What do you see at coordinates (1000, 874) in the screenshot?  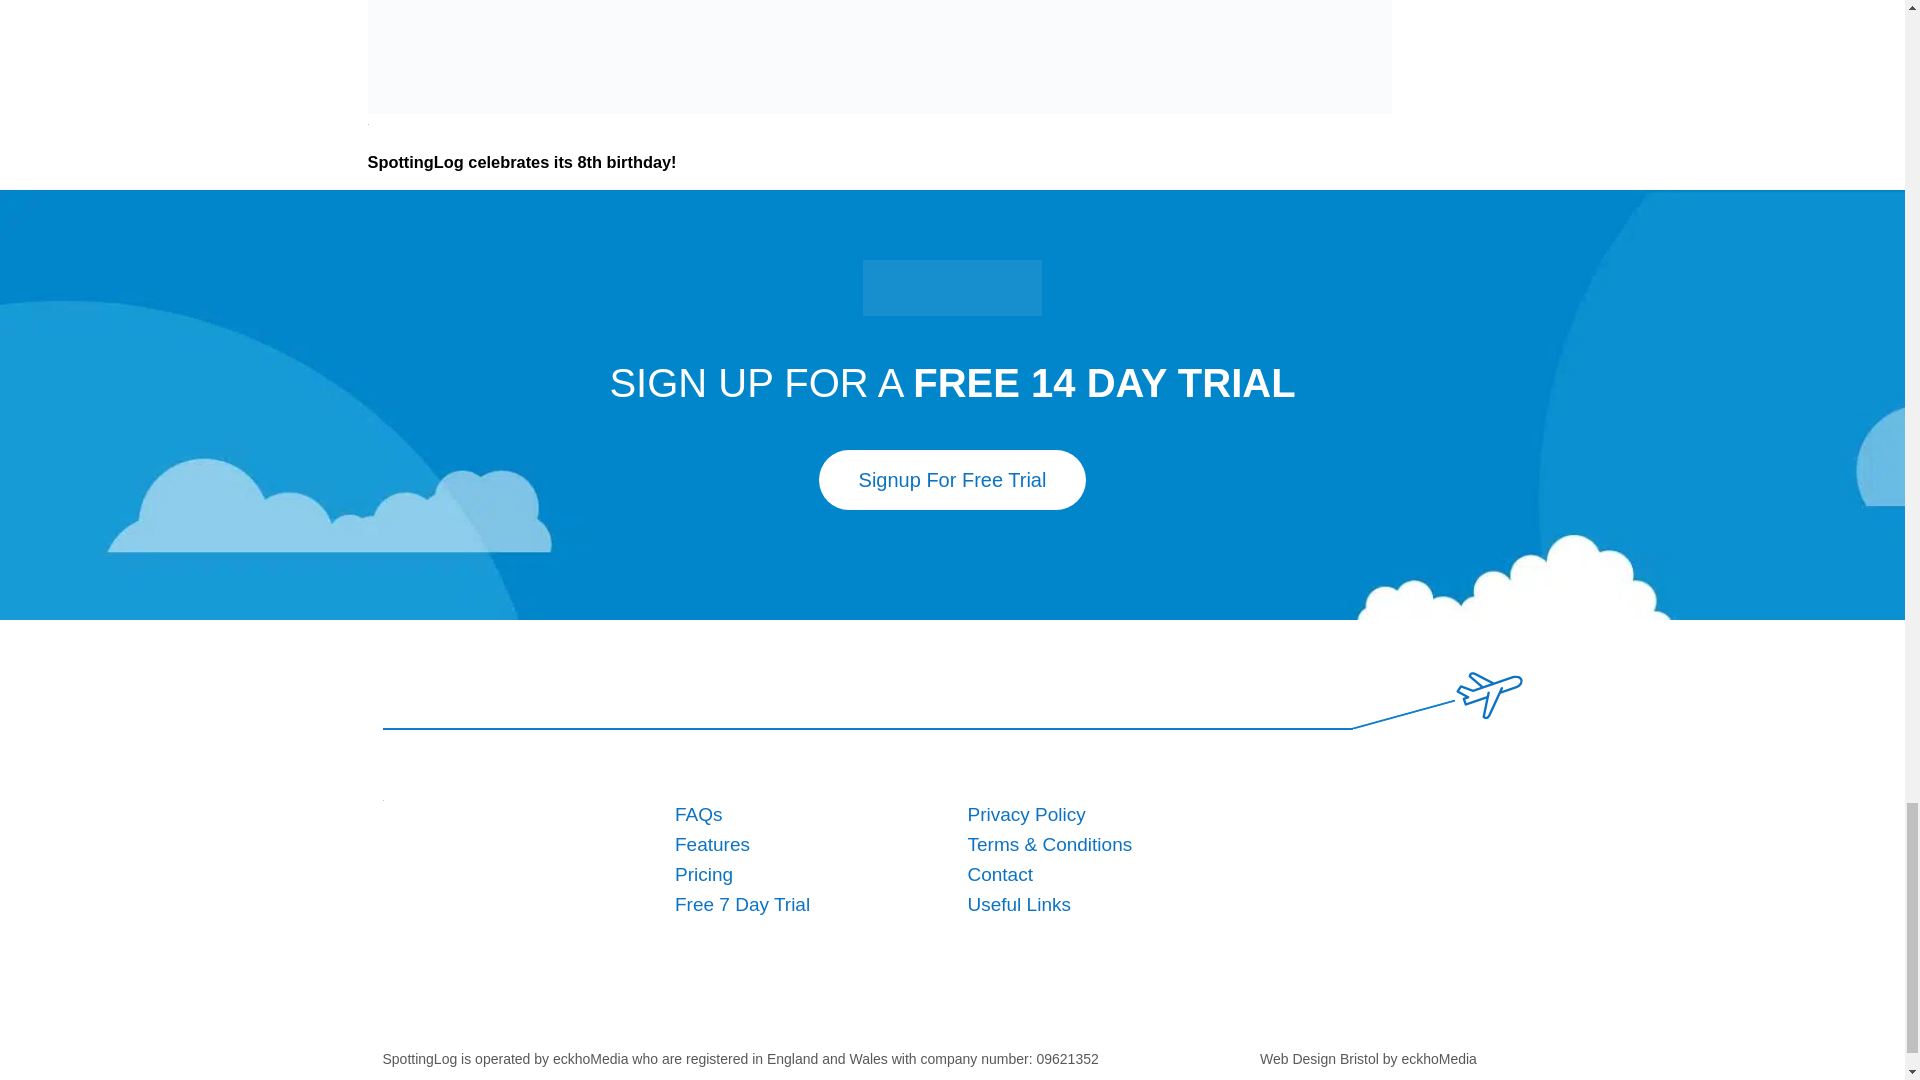 I see `Contact` at bounding box center [1000, 874].